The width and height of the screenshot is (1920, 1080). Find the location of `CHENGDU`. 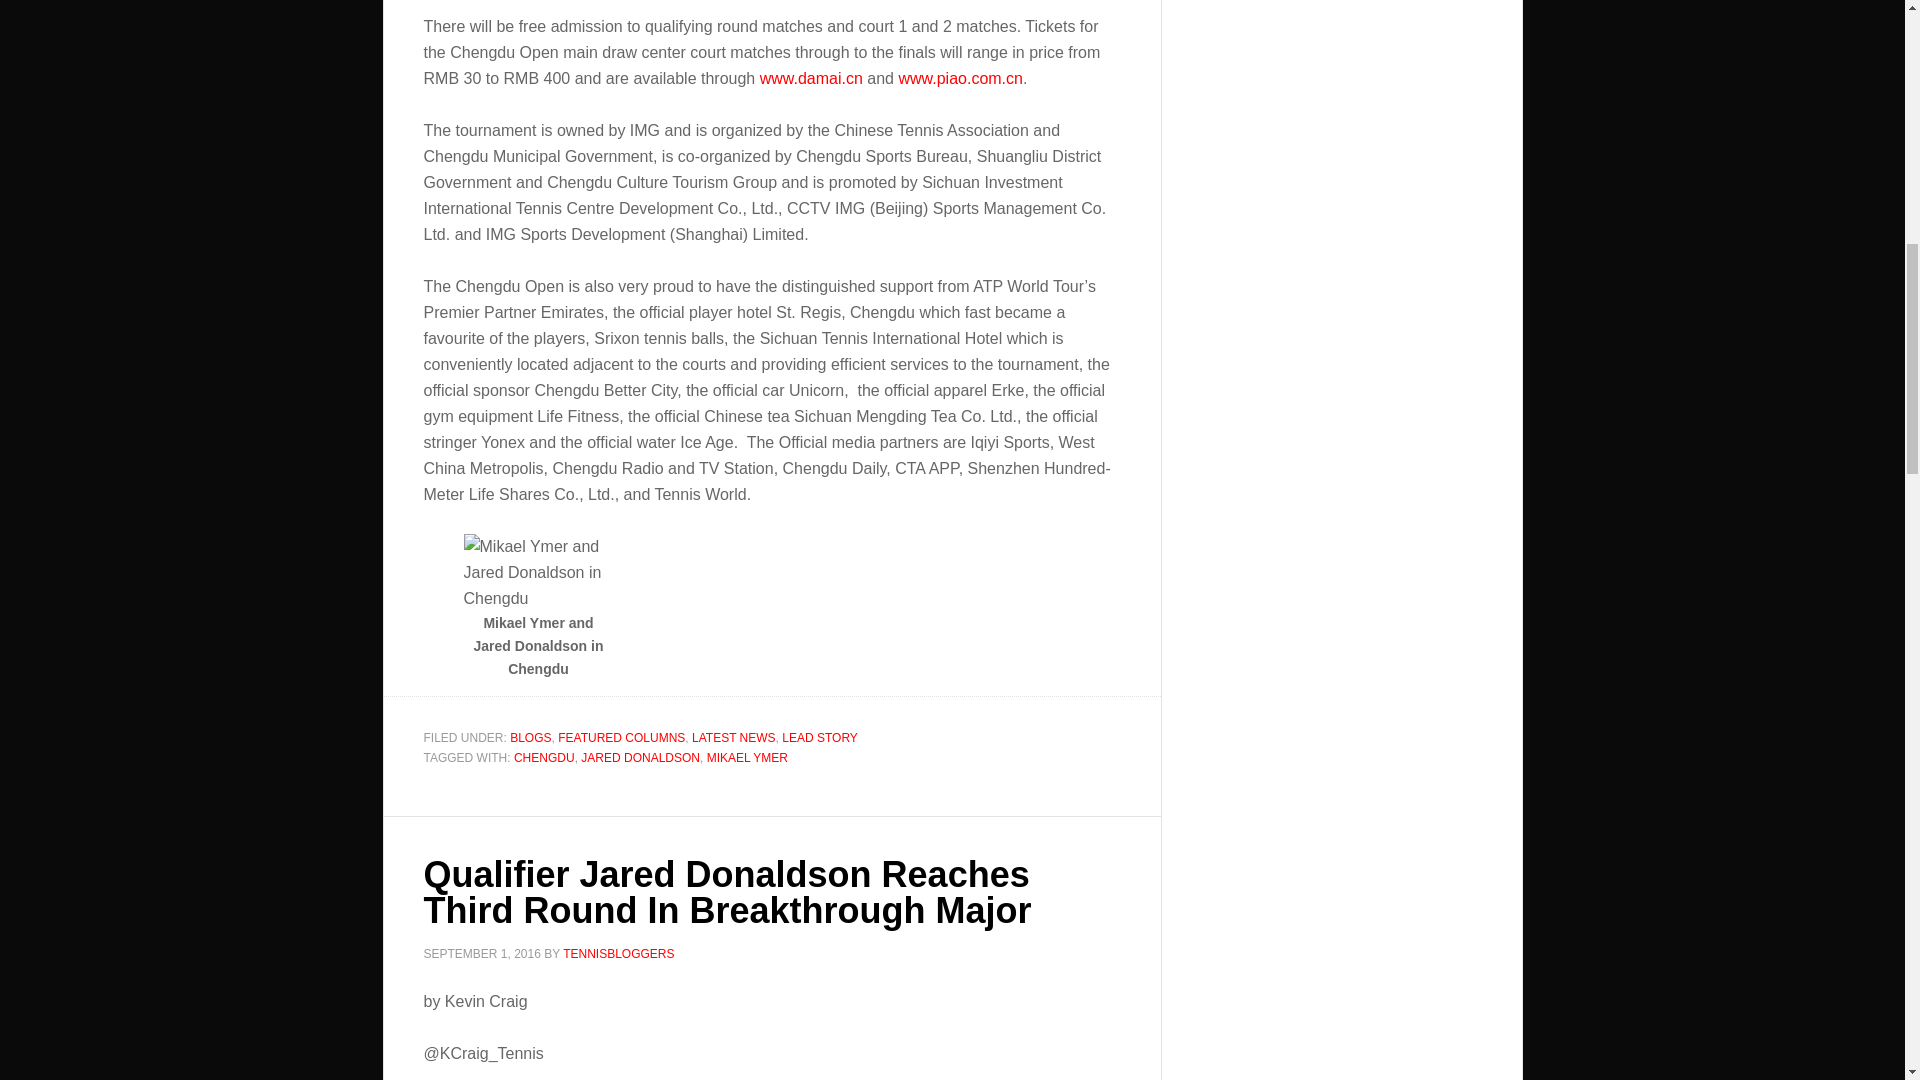

CHENGDU is located at coordinates (544, 757).